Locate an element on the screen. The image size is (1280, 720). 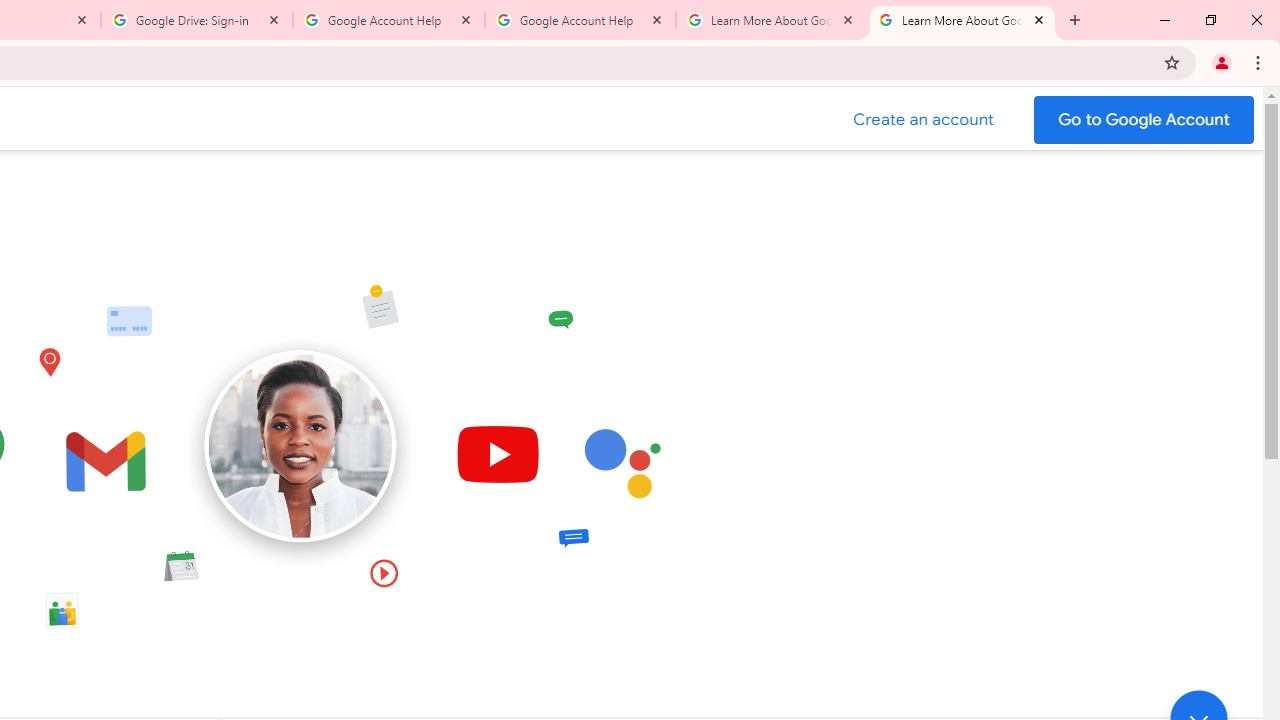
Google Drive: Sign-in is located at coordinates (197, 20).